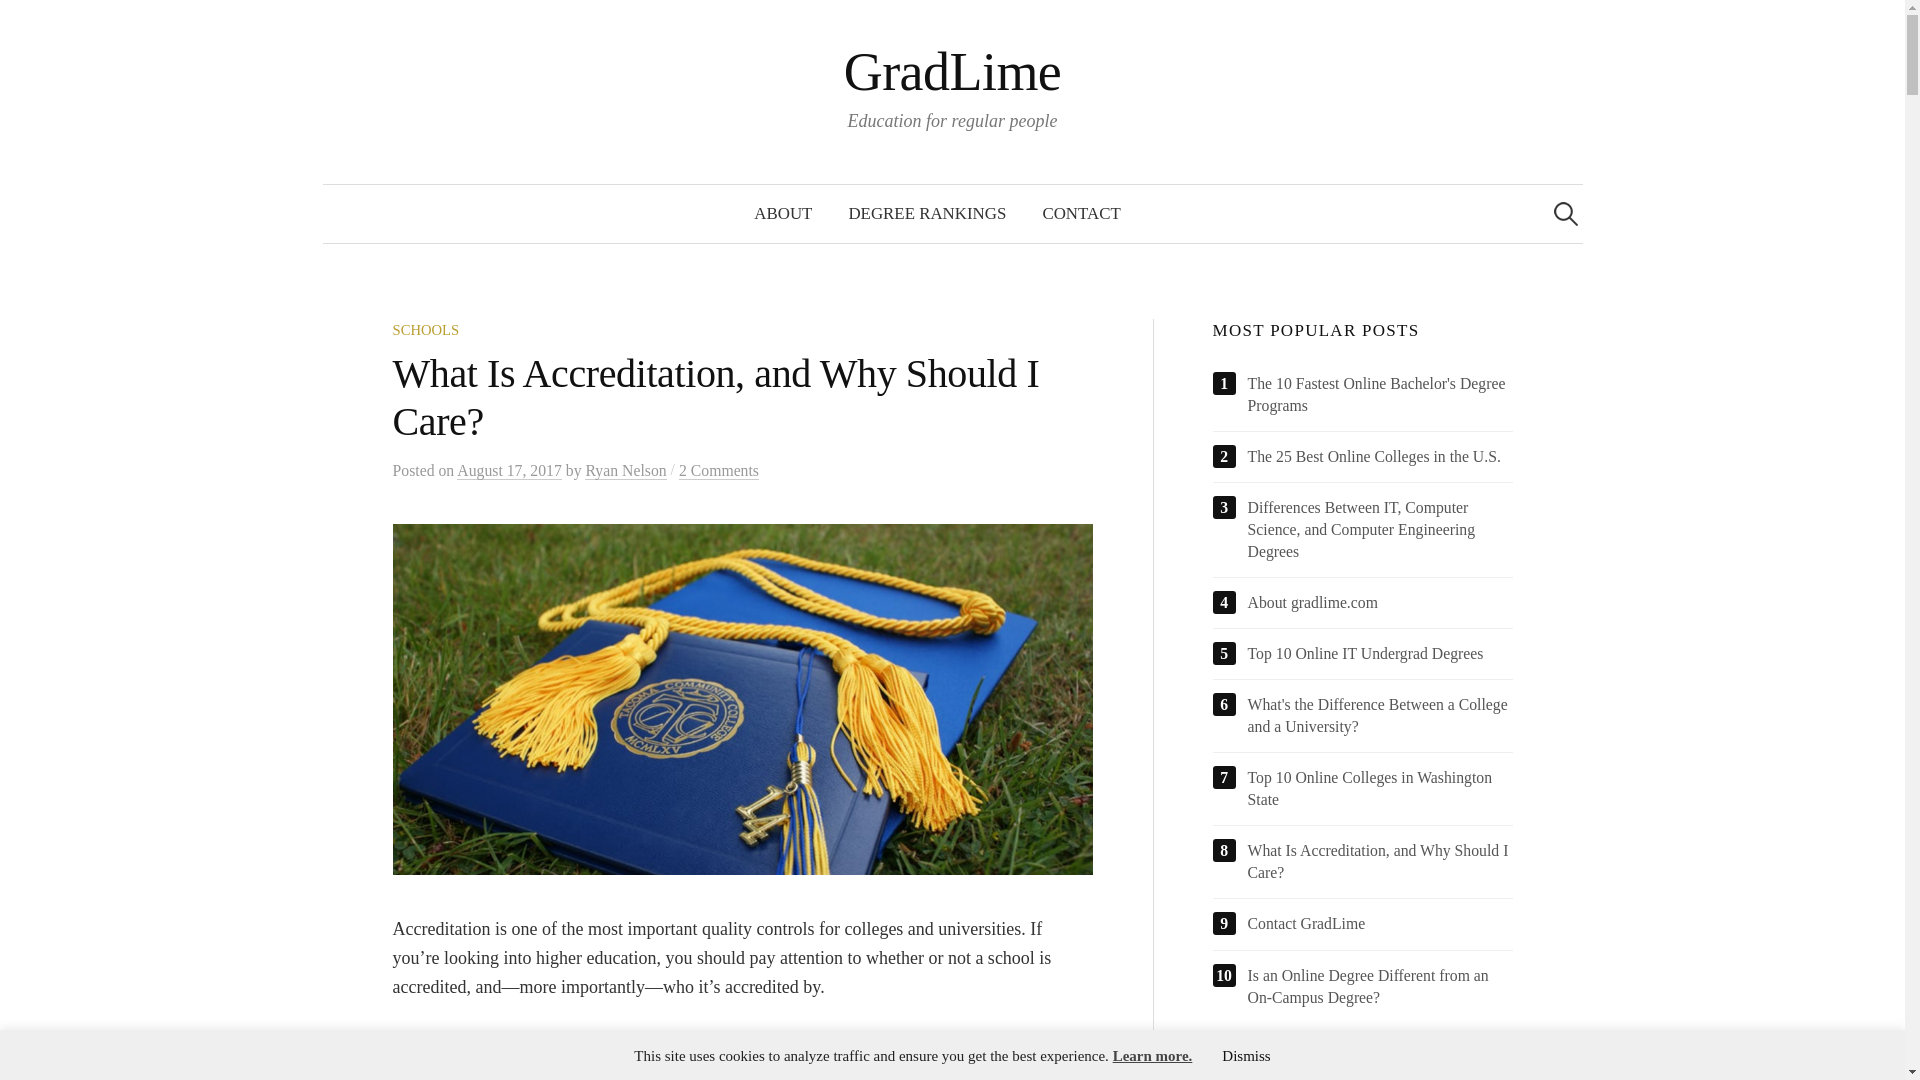 This screenshot has height=1080, width=1920. I want to click on DEGREE RANKINGS, so click(926, 214).